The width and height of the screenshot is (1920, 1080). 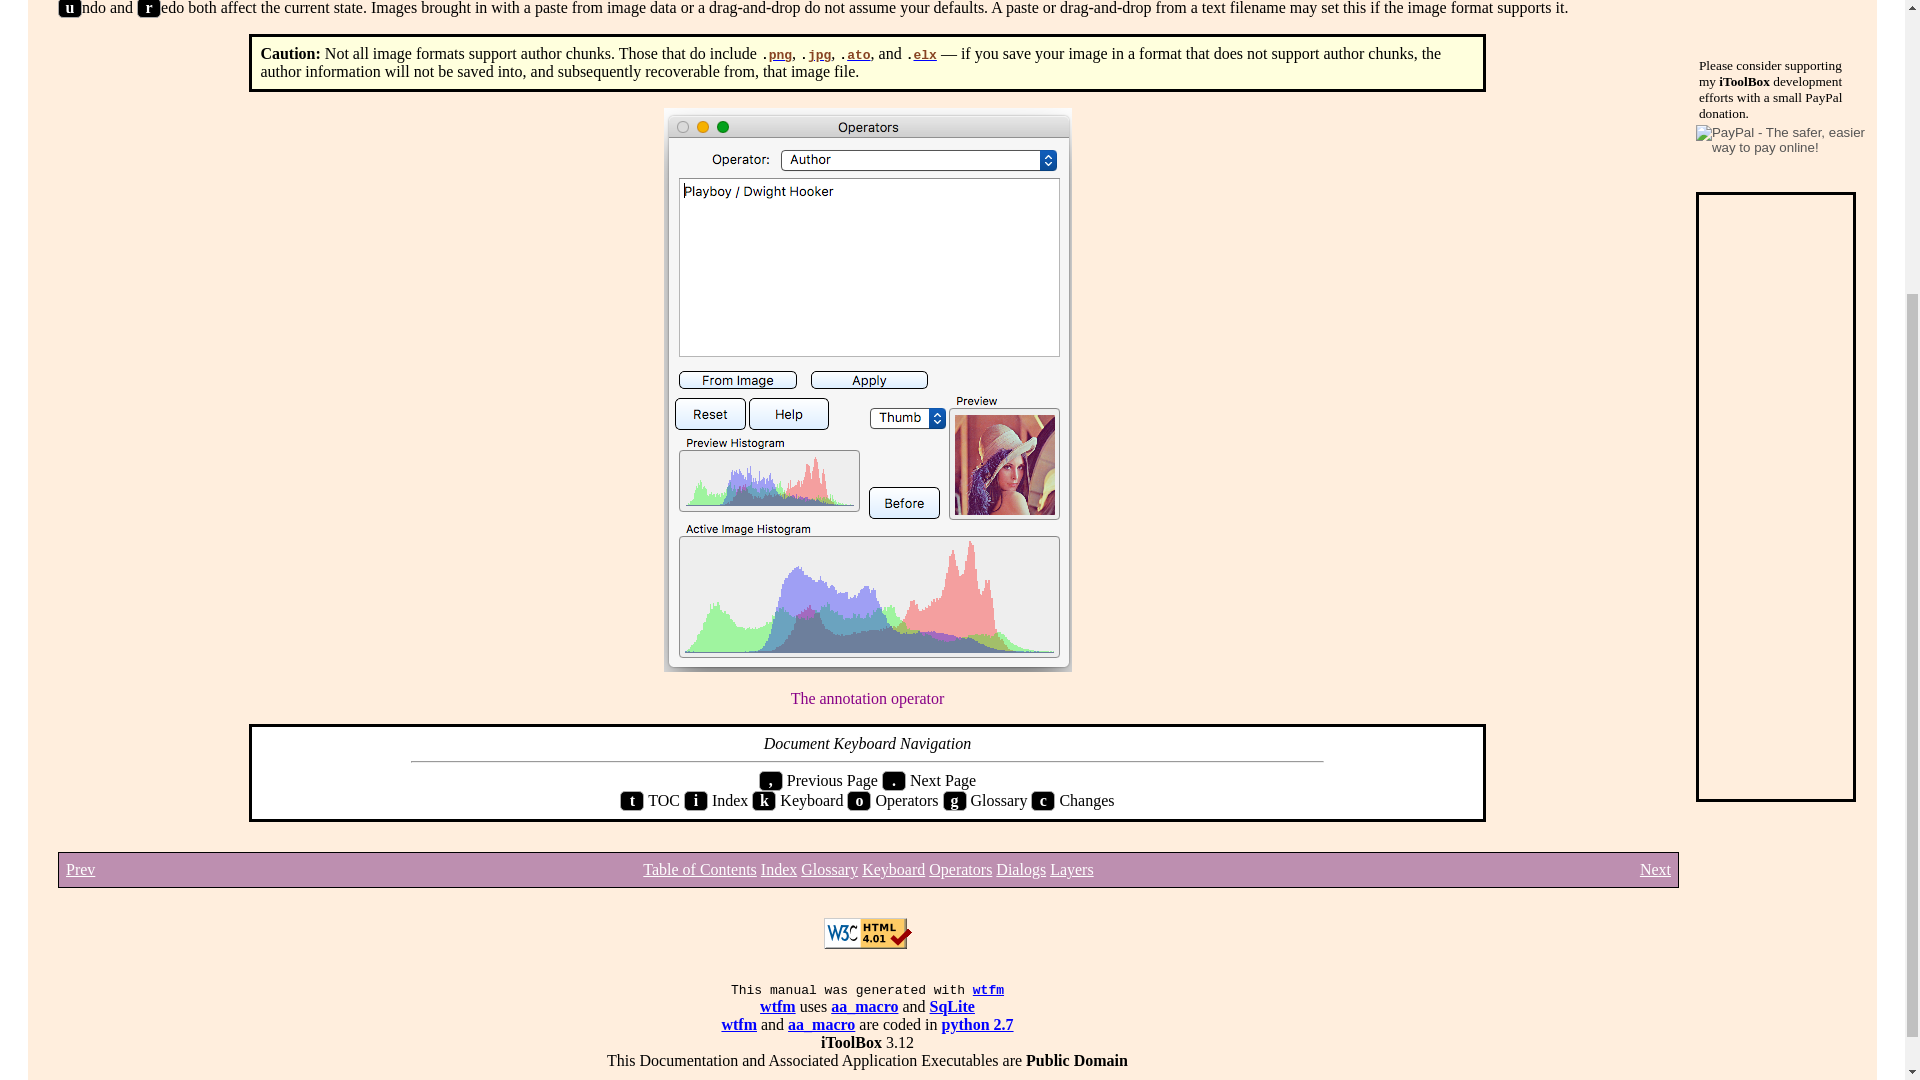 What do you see at coordinates (700, 869) in the screenshot?
I see `Table of Contents` at bounding box center [700, 869].